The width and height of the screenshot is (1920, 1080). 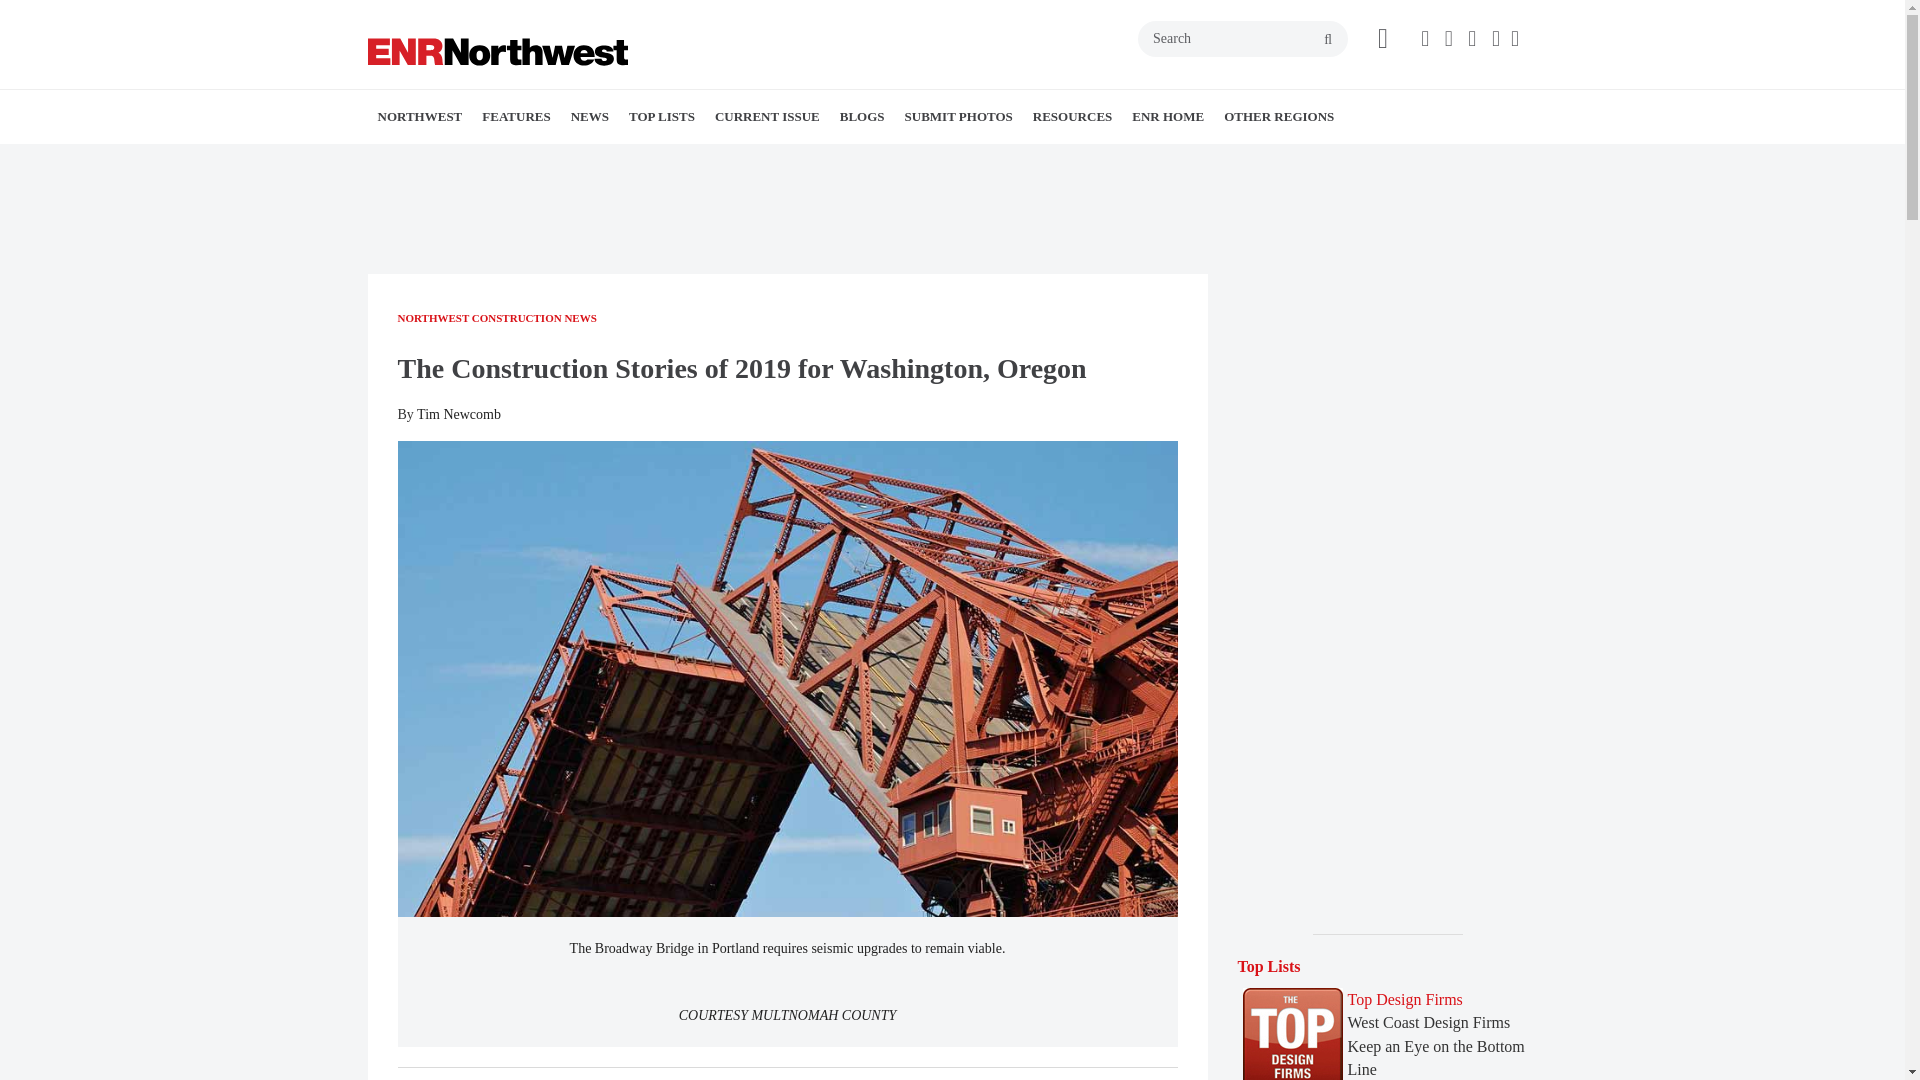 I want to click on REPRINTS AND PLAQUES, so click(x=1188, y=160).